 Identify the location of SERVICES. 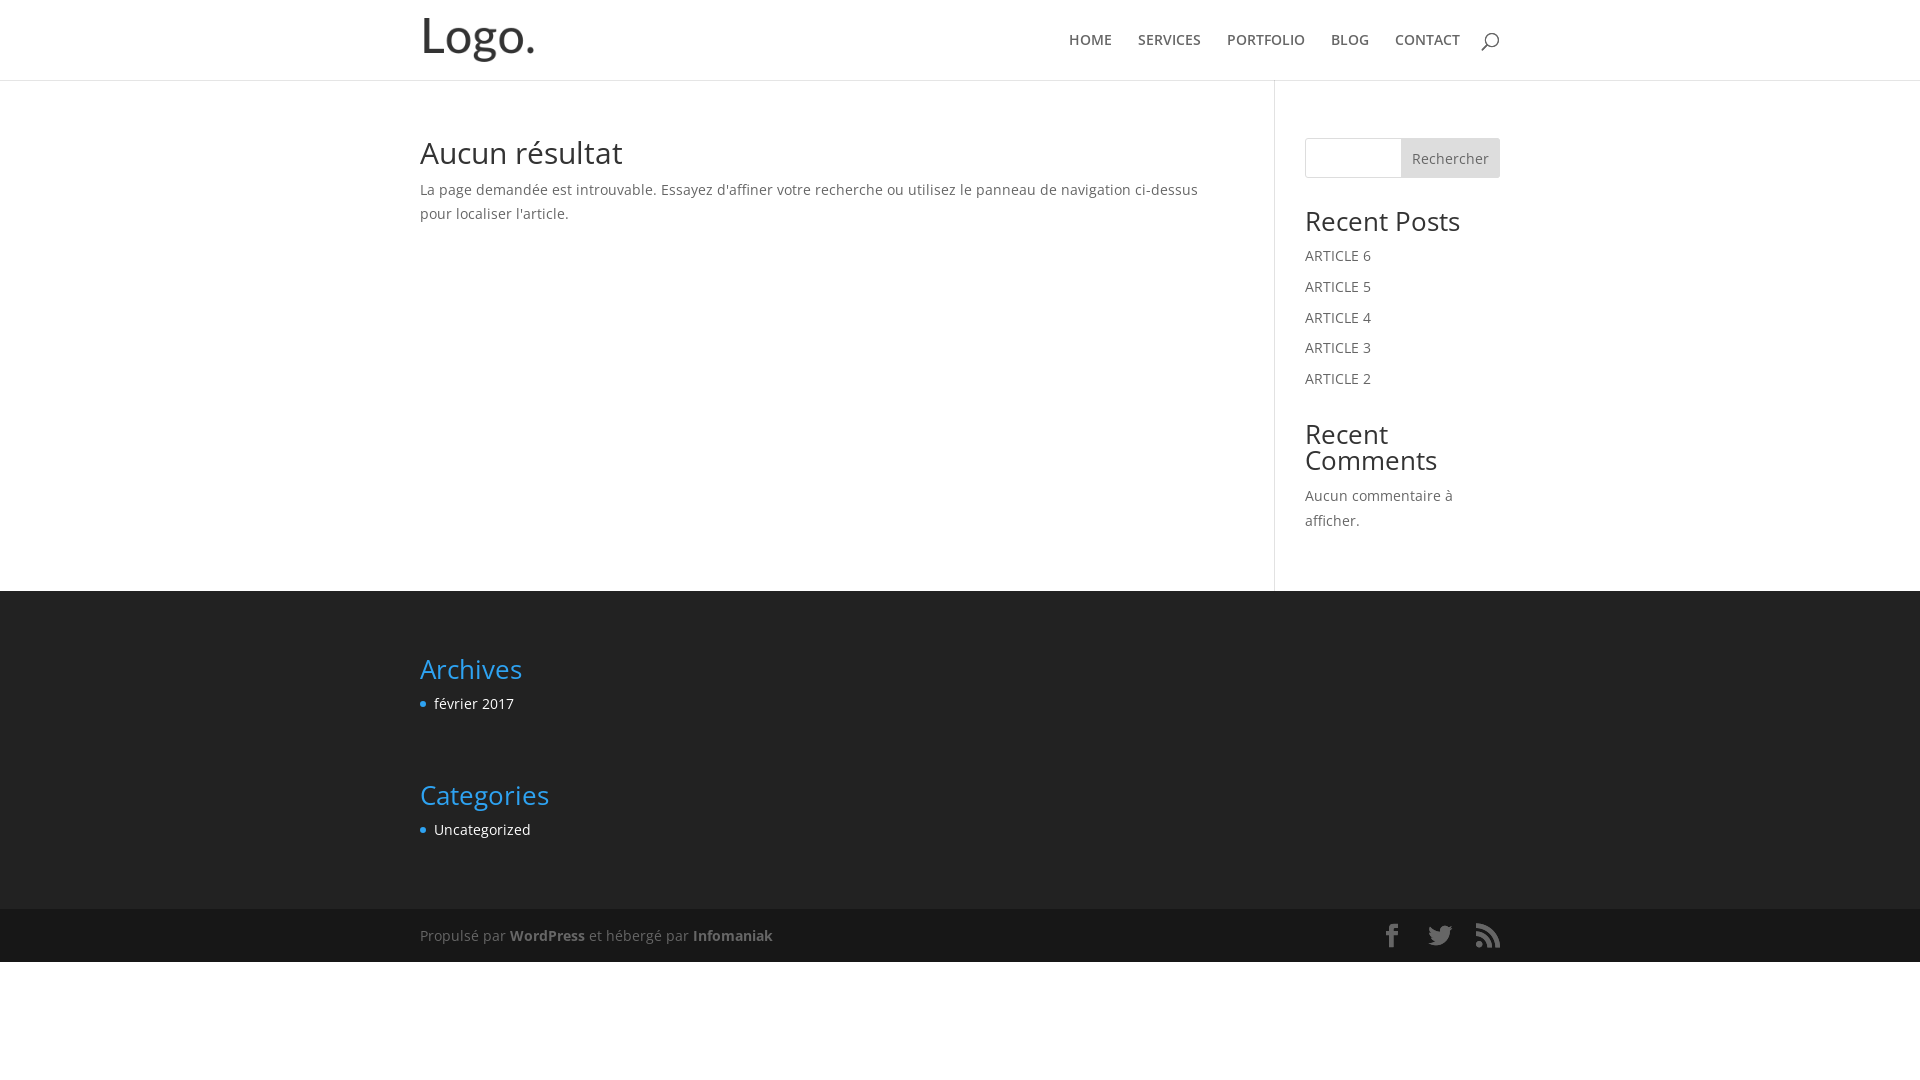
(1170, 56).